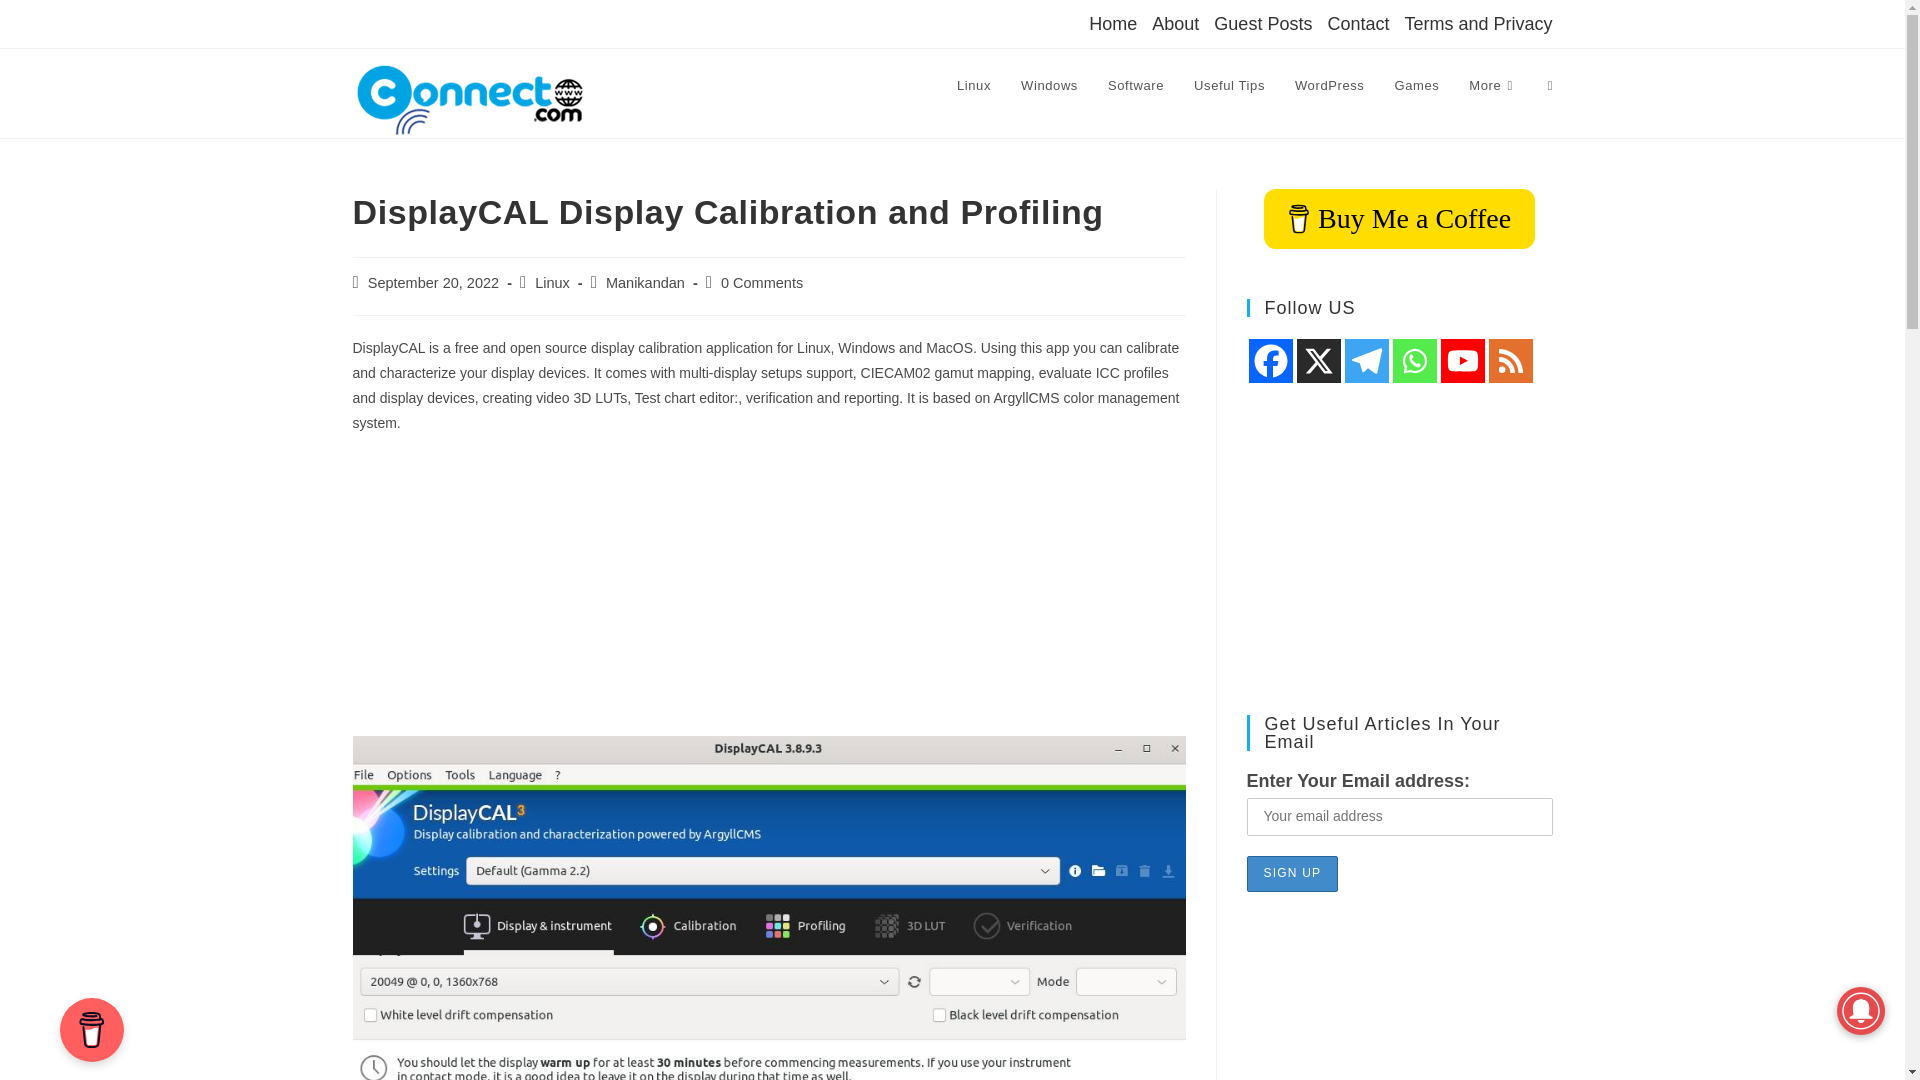 The height and width of the screenshot is (1080, 1920). Describe the element at coordinates (1175, 23) in the screenshot. I see `About` at that location.